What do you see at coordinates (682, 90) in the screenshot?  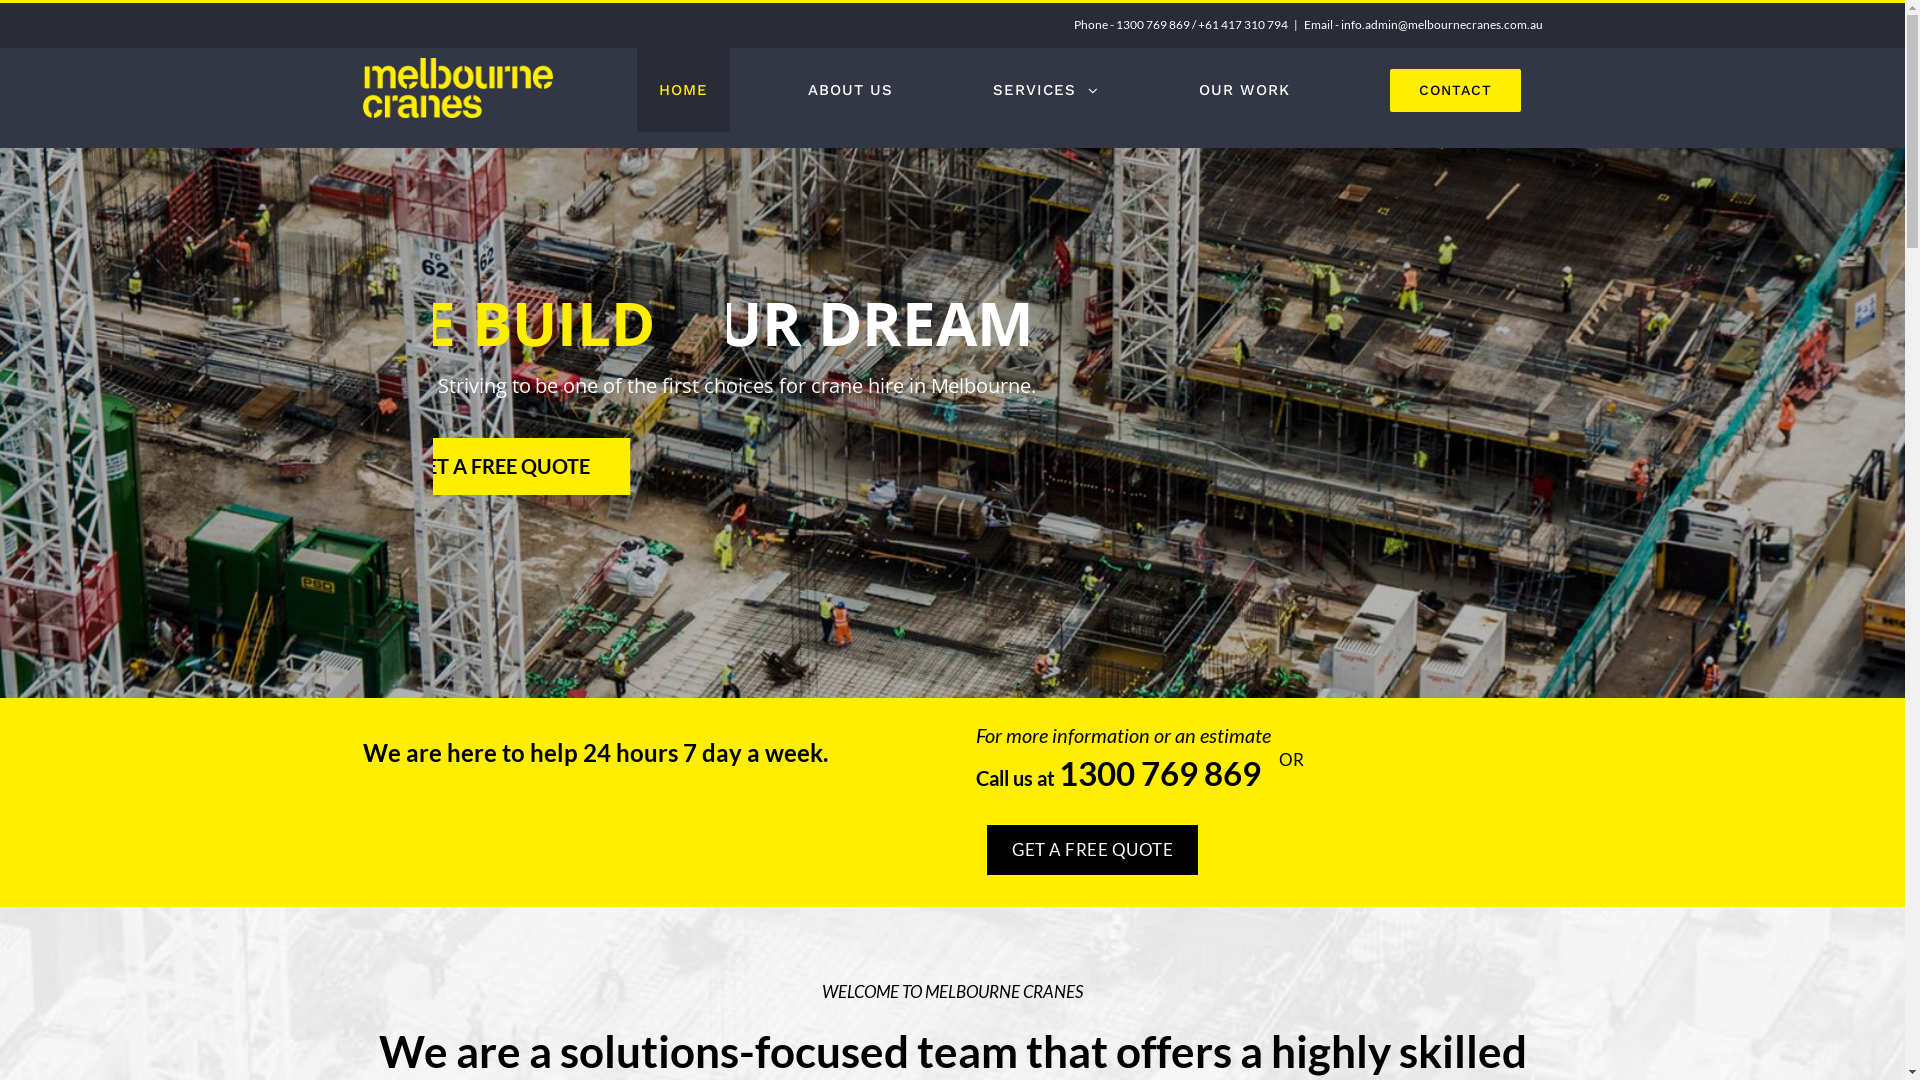 I see `HOME` at bounding box center [682, 90].